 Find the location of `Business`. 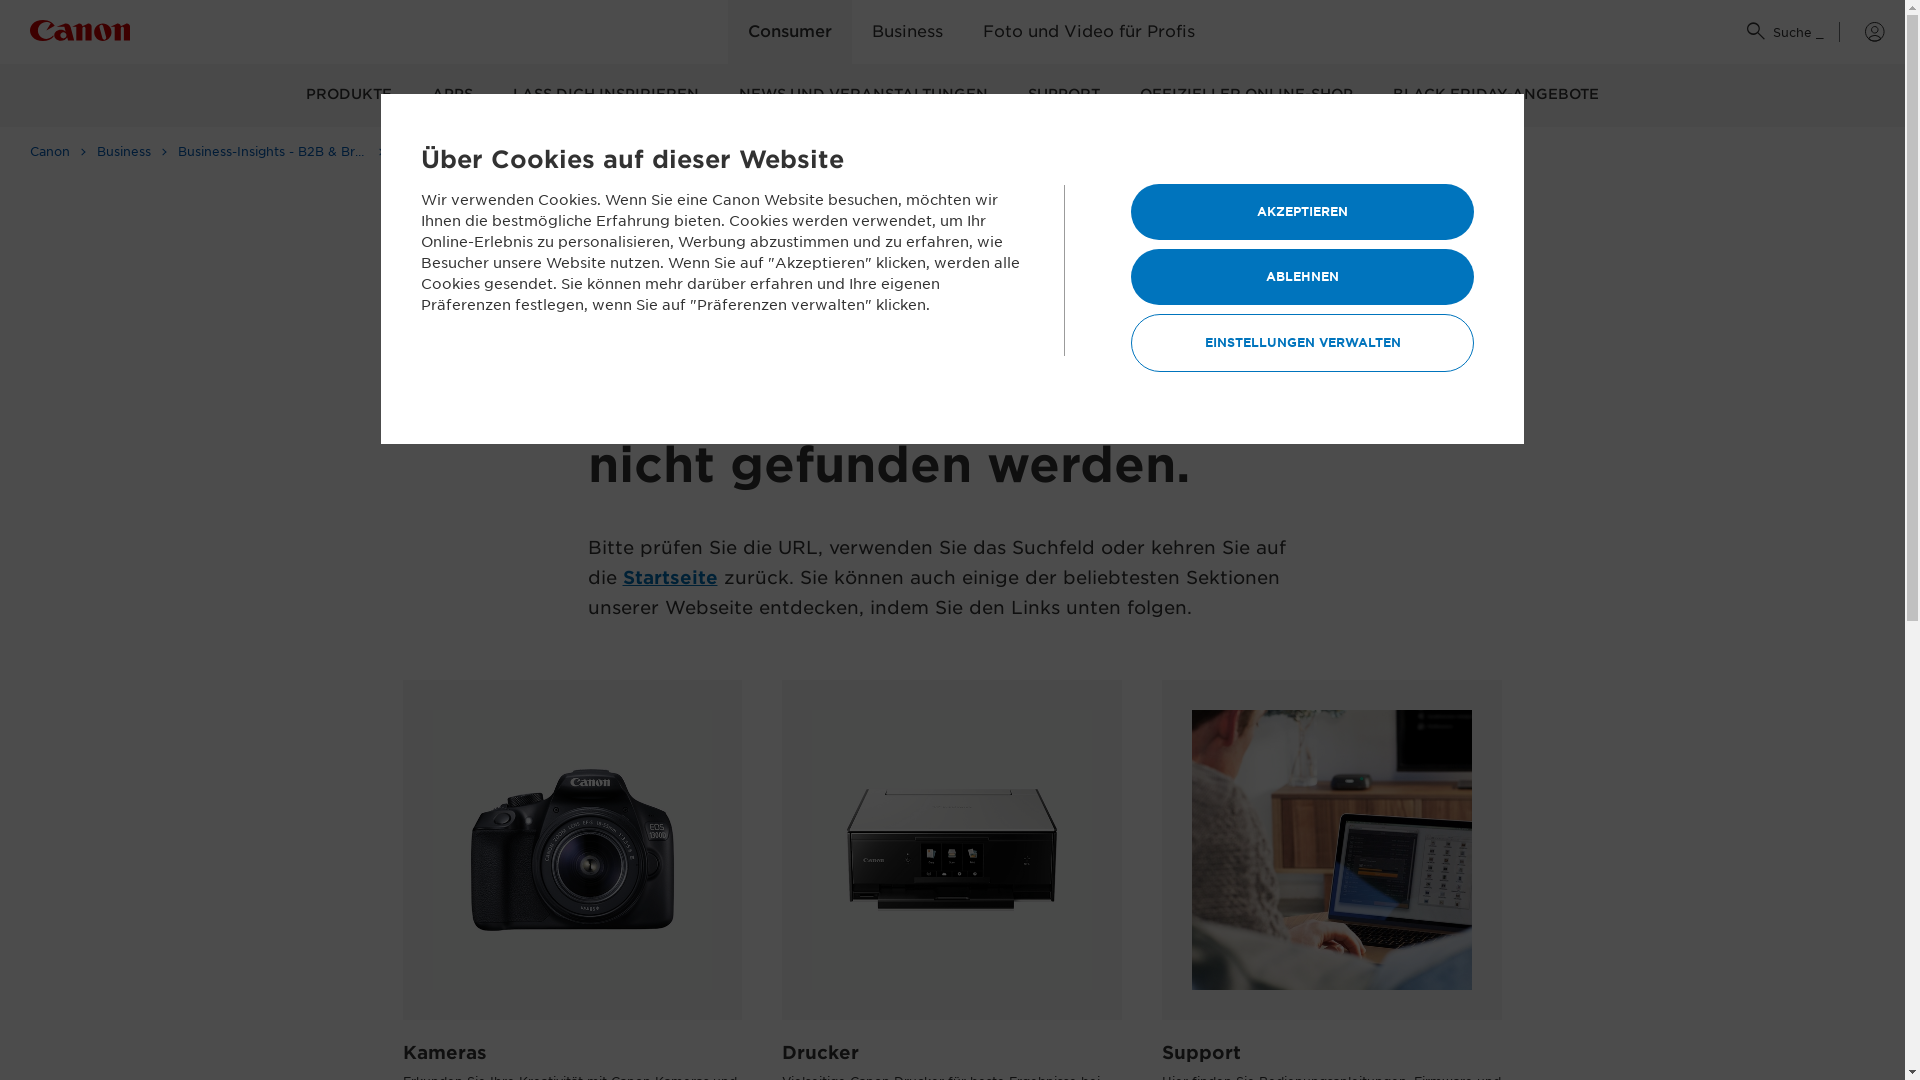

Business is located at coordinates (908, 32).